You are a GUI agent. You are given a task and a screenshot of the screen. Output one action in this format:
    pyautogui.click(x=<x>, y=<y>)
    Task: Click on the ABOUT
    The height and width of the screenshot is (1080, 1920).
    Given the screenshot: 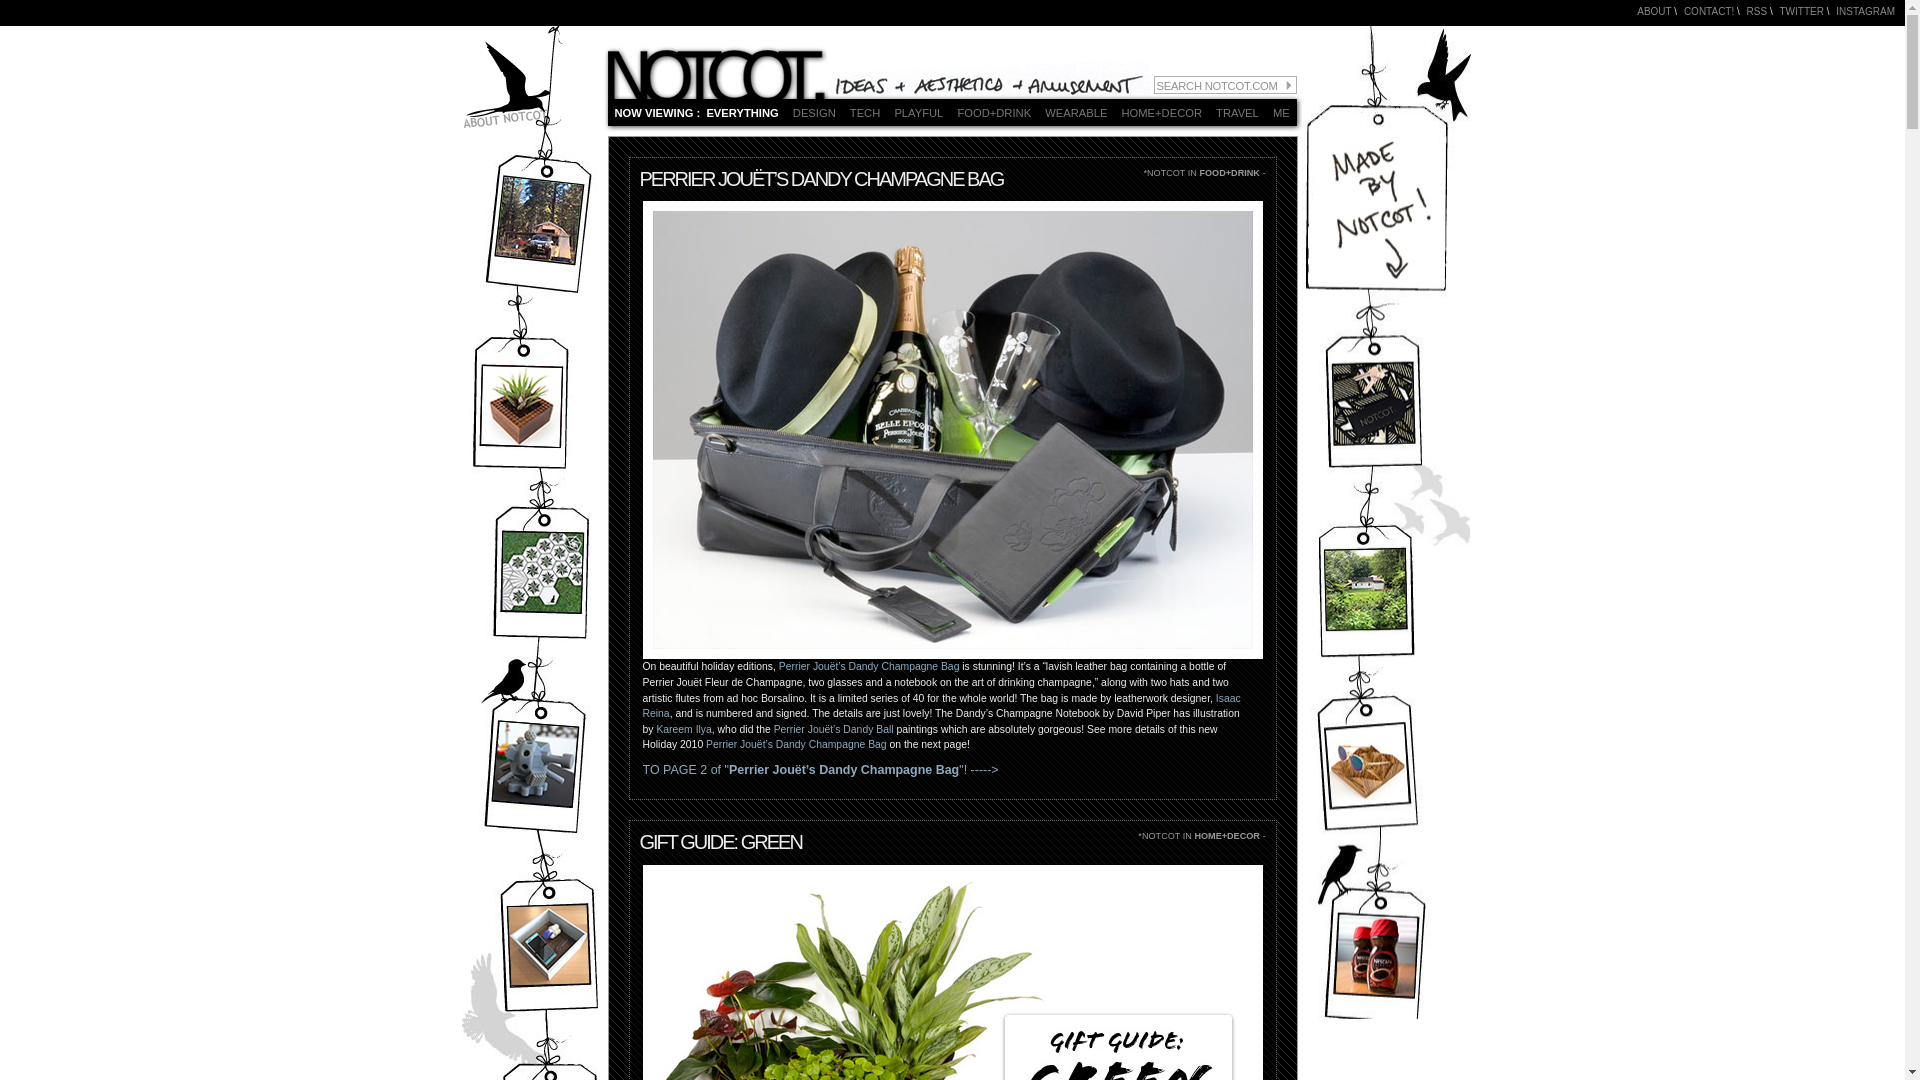 What is the action you would take?
    pyautogui.click(x=1654, y=12)
    